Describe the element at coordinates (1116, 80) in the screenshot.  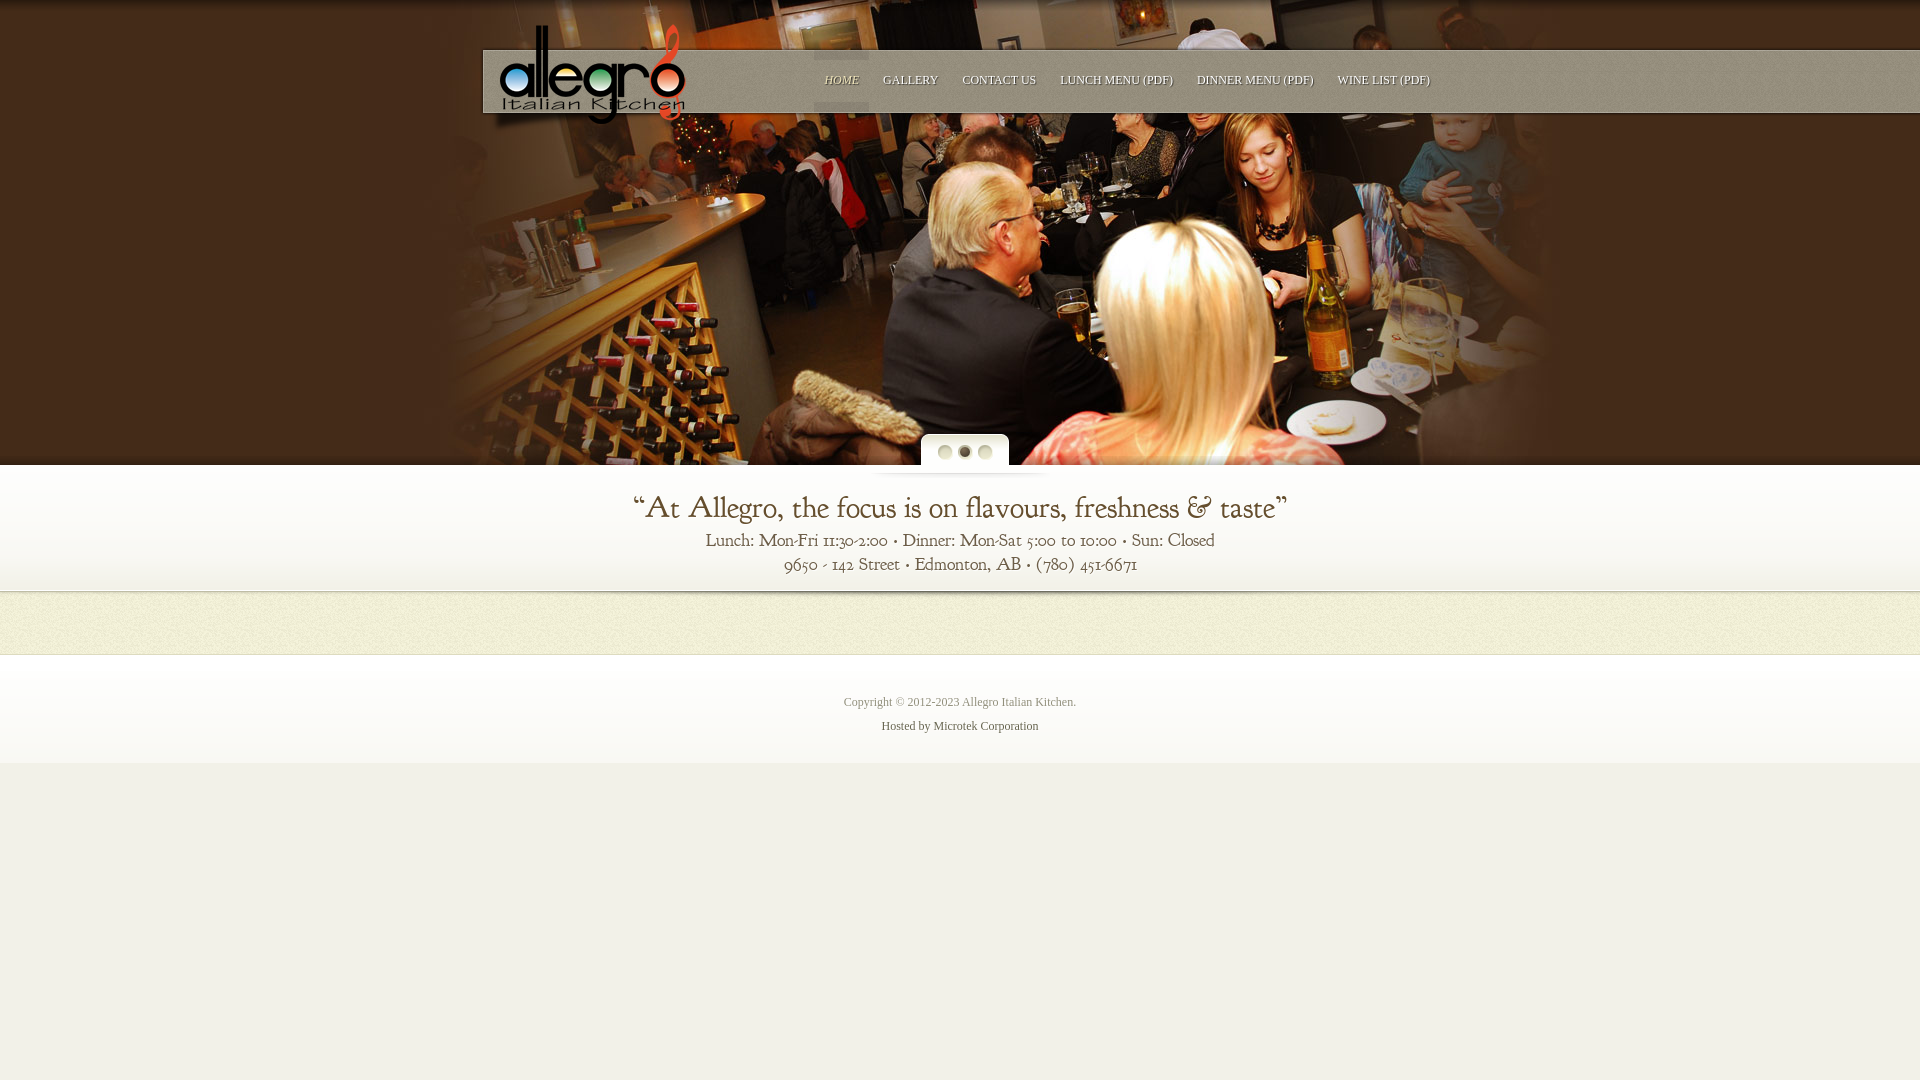
I see `LUNCH MENU (PDF)` at that location.